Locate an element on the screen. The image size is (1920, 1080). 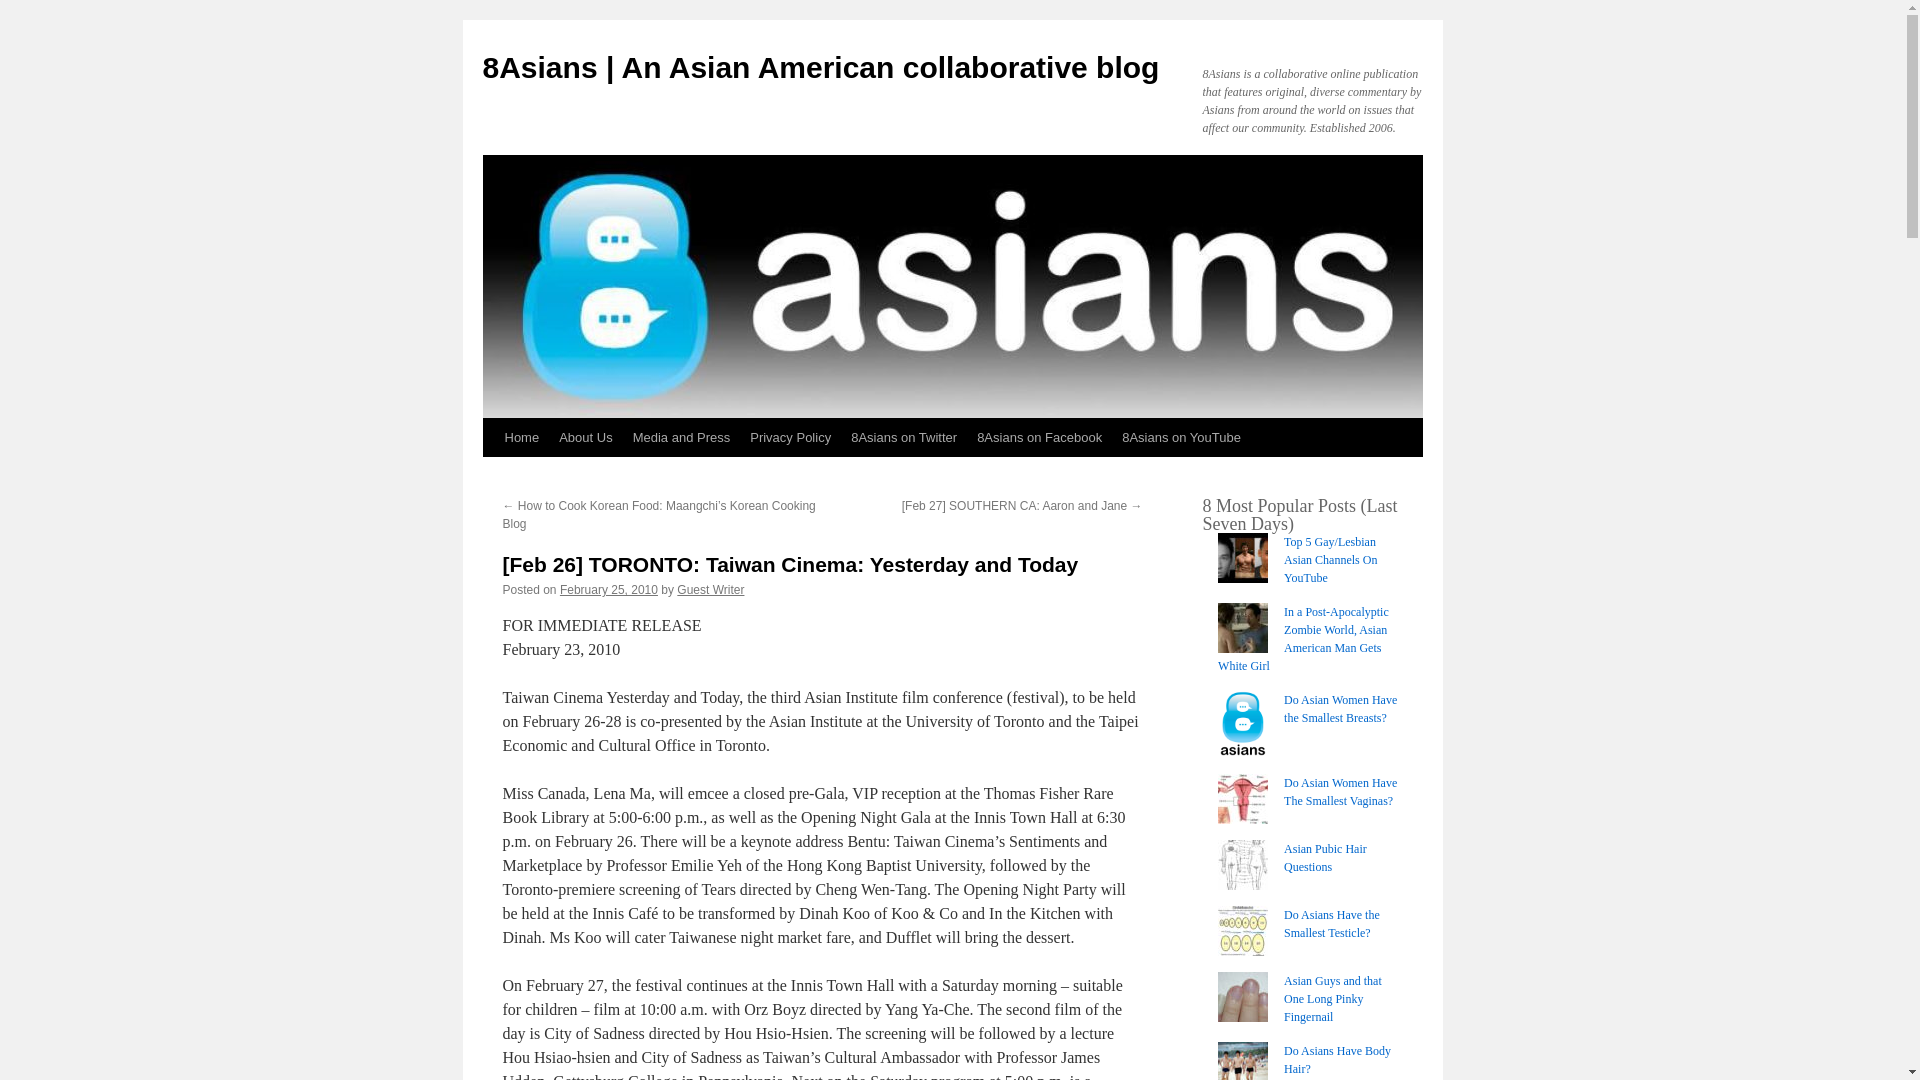
Asian Pubic Hair Questions is located at coordinates (1326, 858).